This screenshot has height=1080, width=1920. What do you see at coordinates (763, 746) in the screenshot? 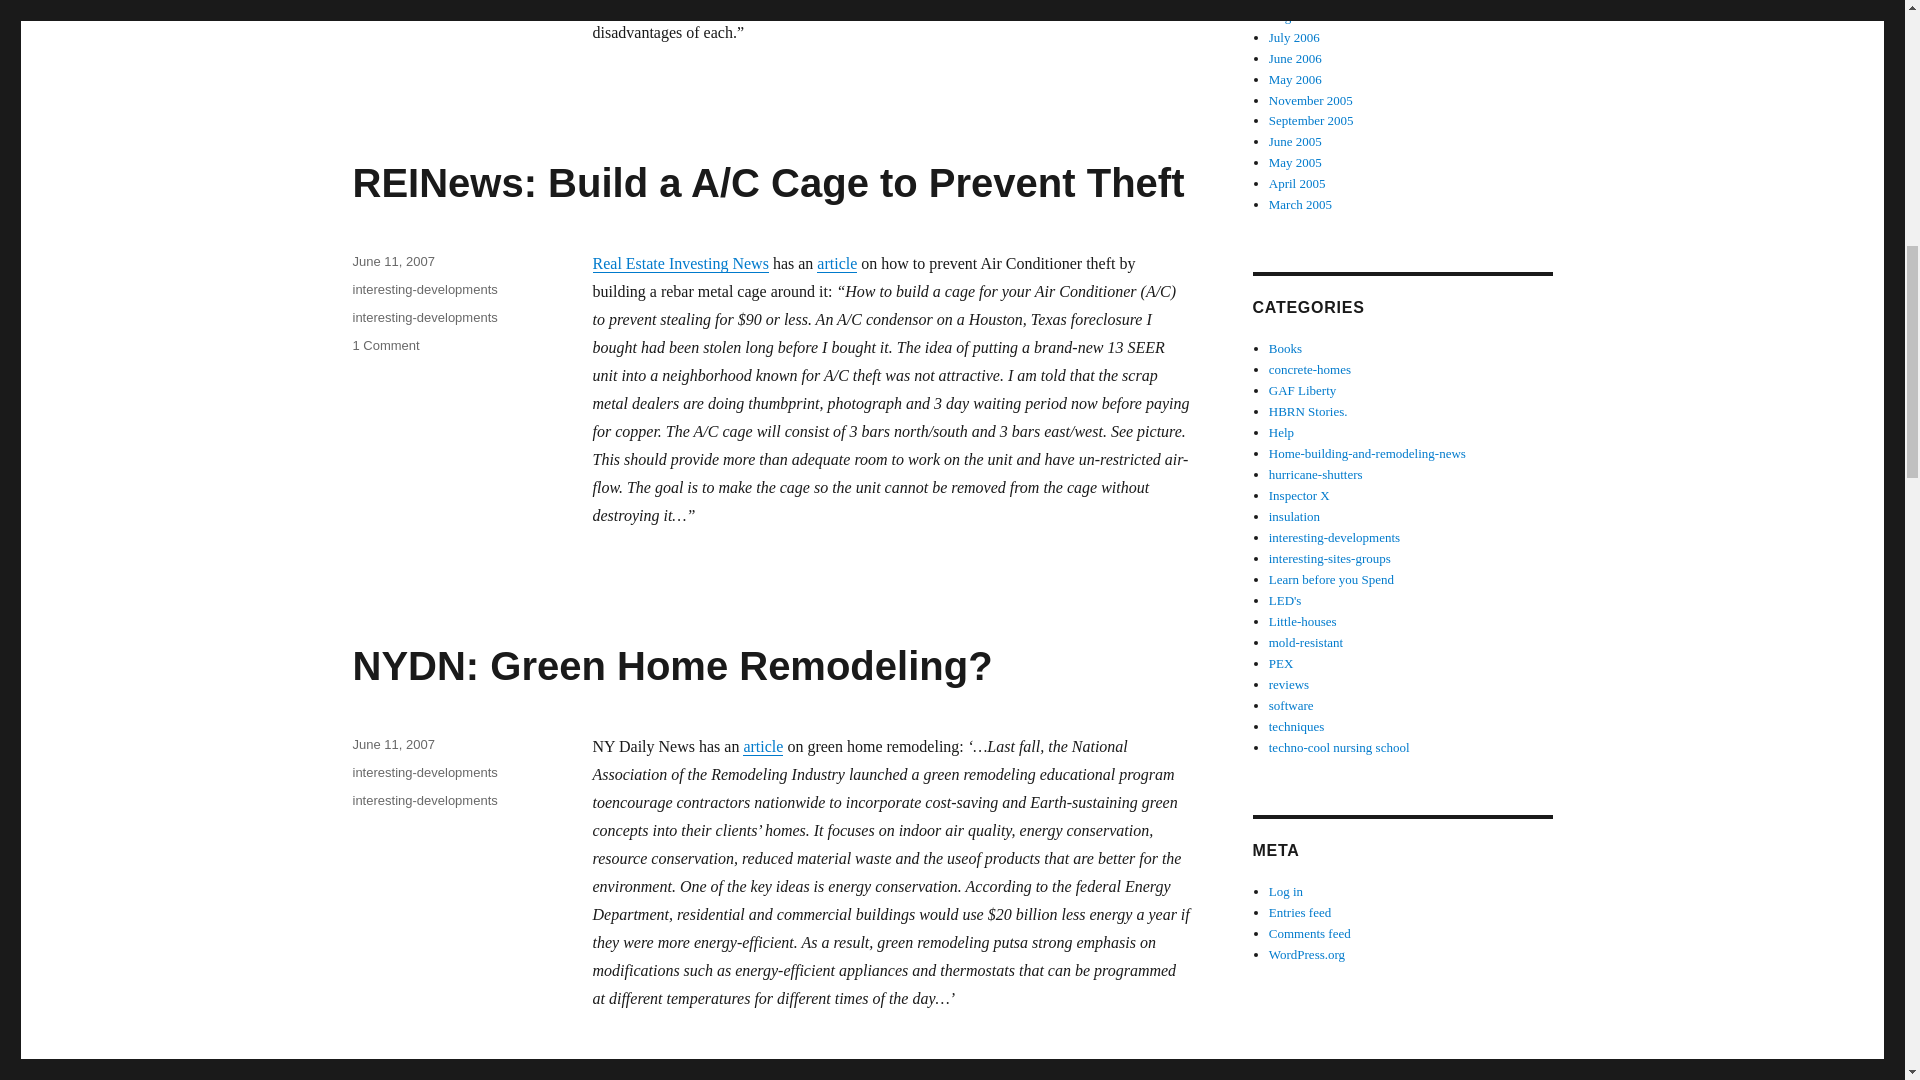
I see `article` at bounding box center [763, 746].